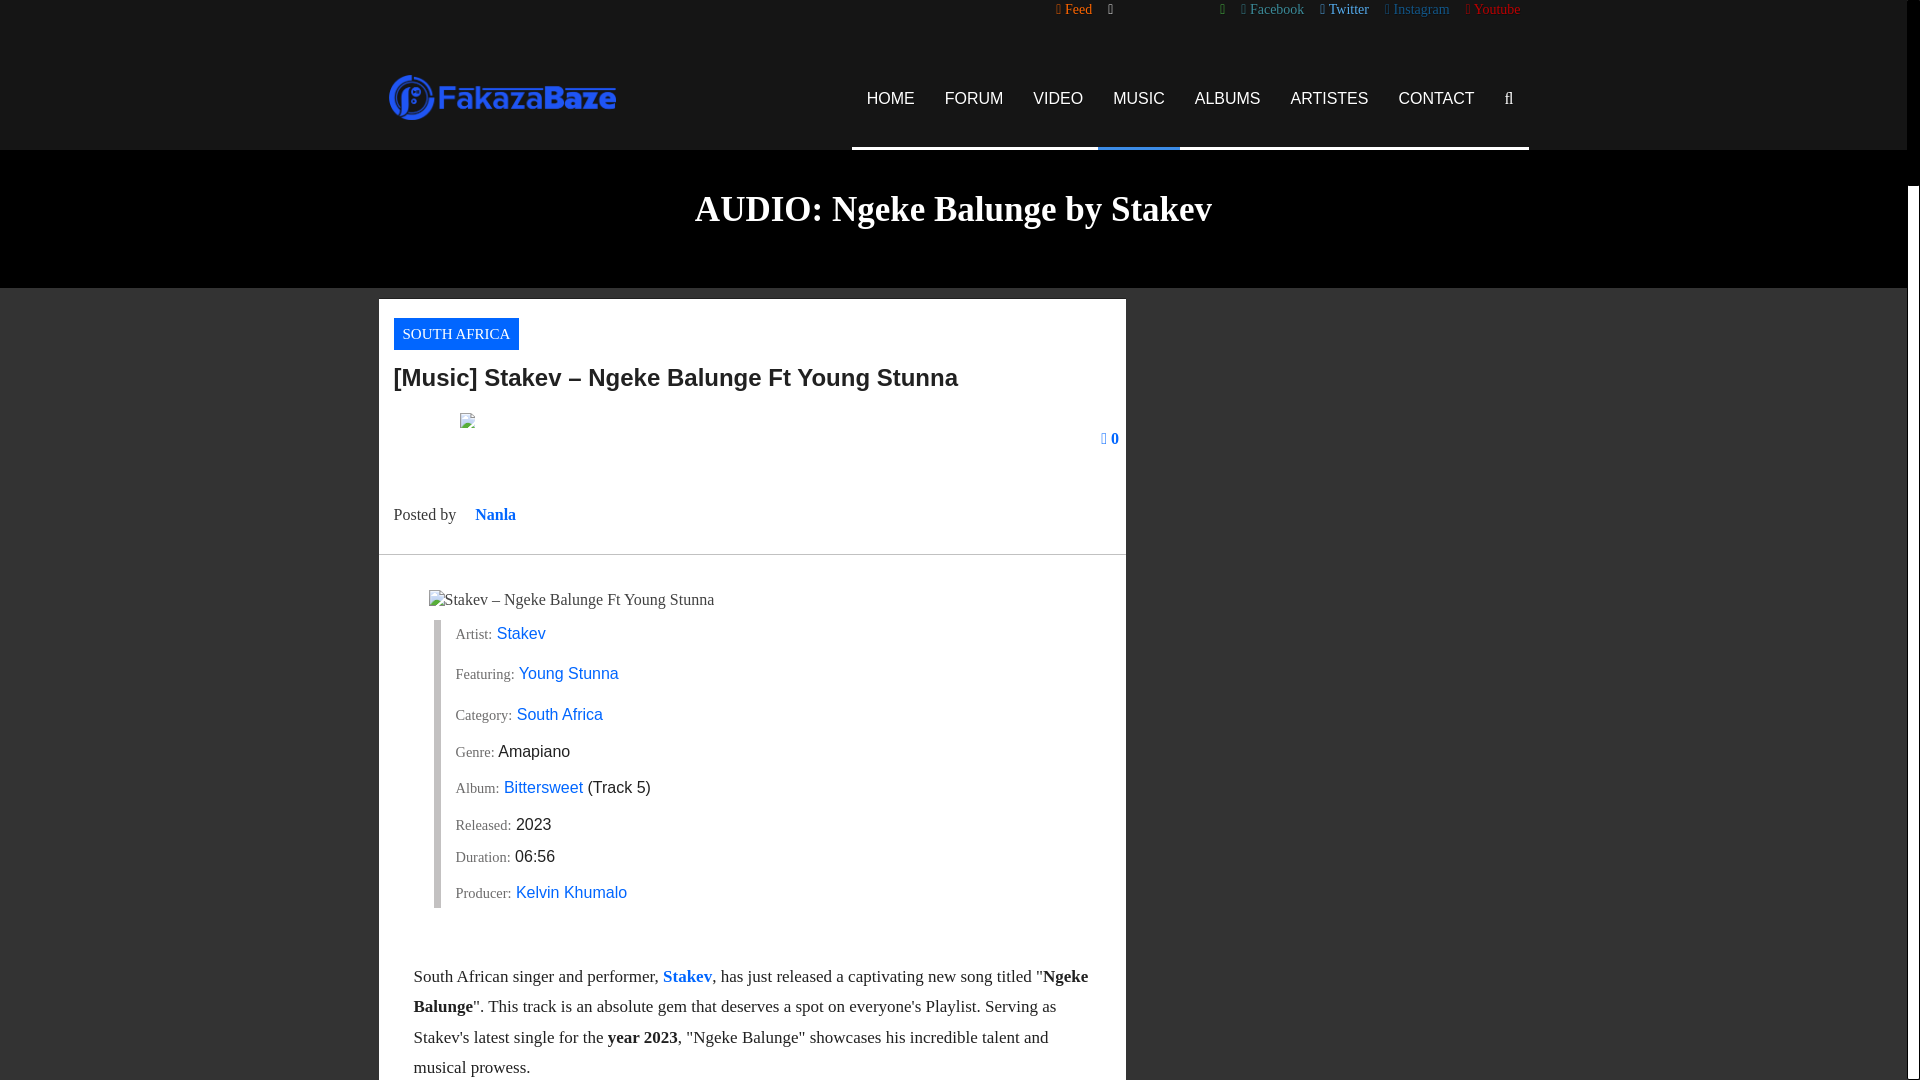 The image size is (1920, 1080). I want to click on ARTISTES, so click(1330, 98).